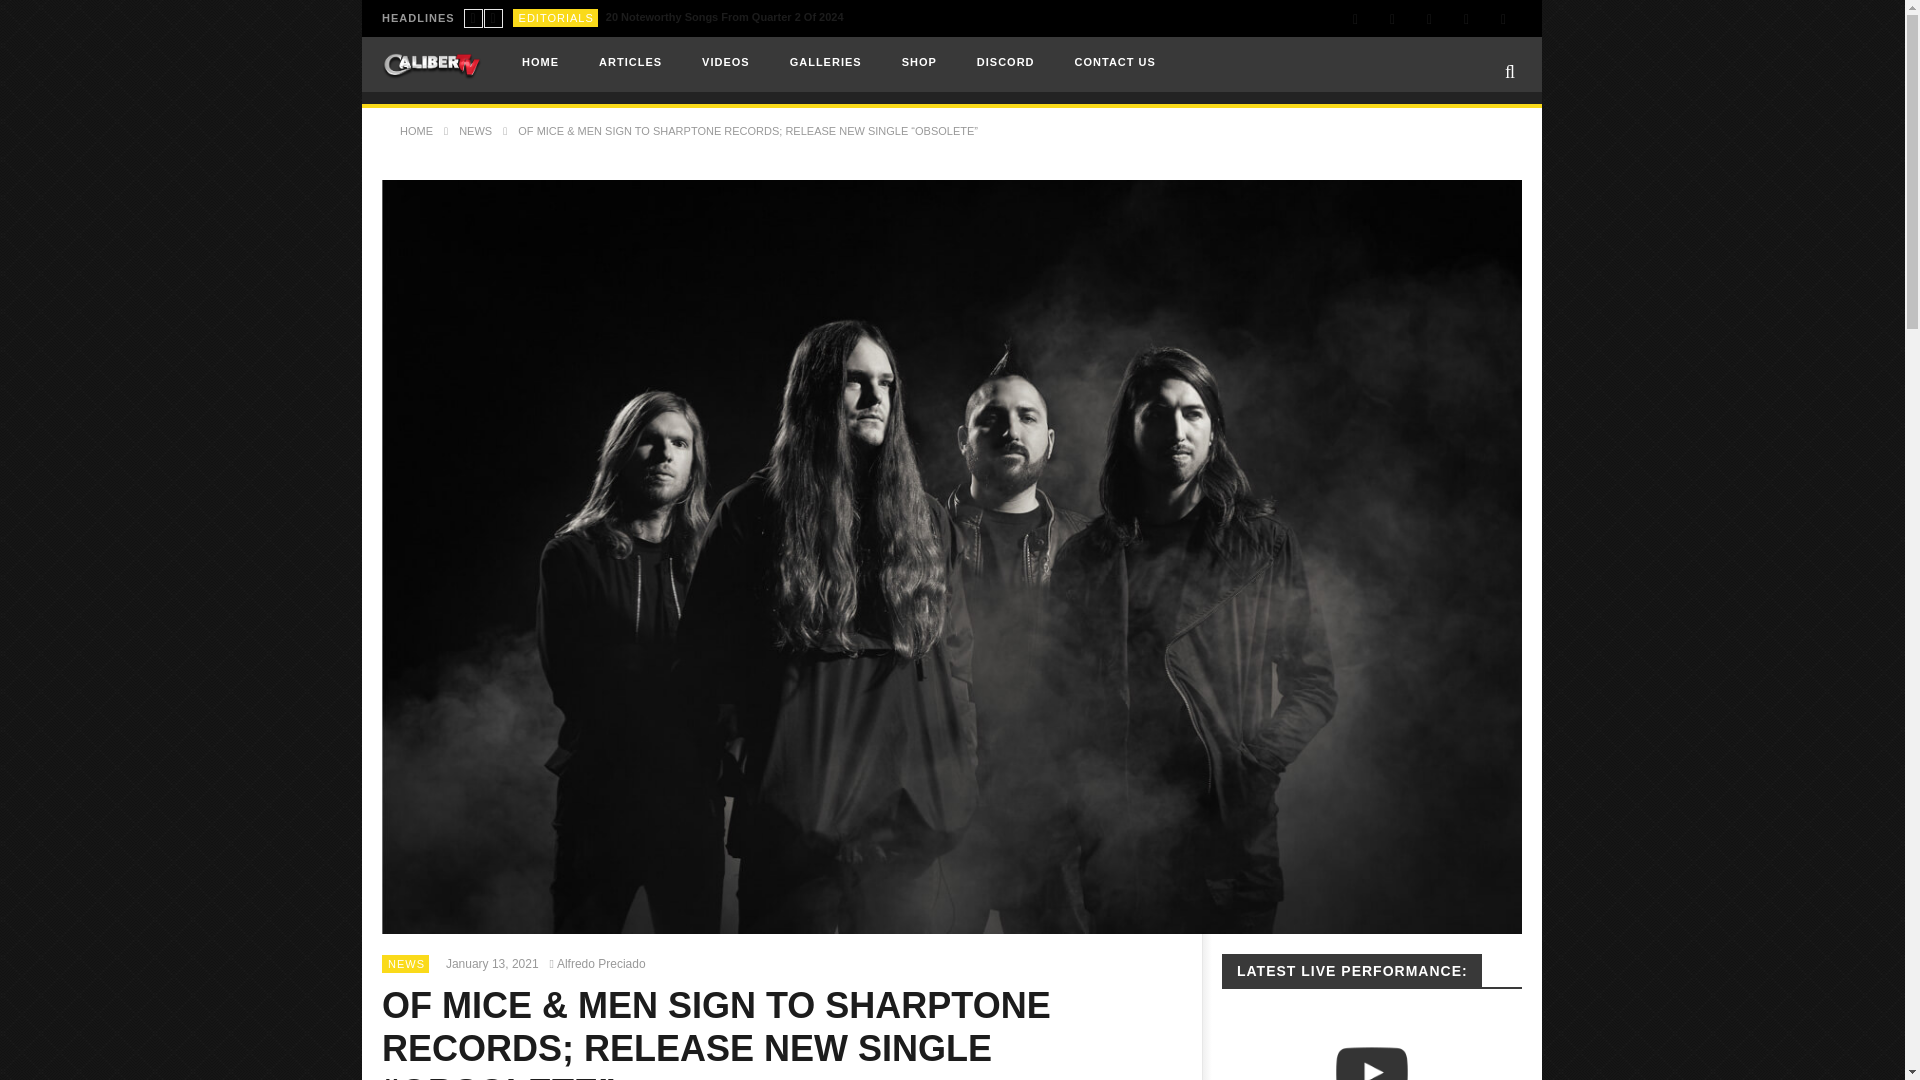  I want to click on GALLERIES, so click(825, 62).